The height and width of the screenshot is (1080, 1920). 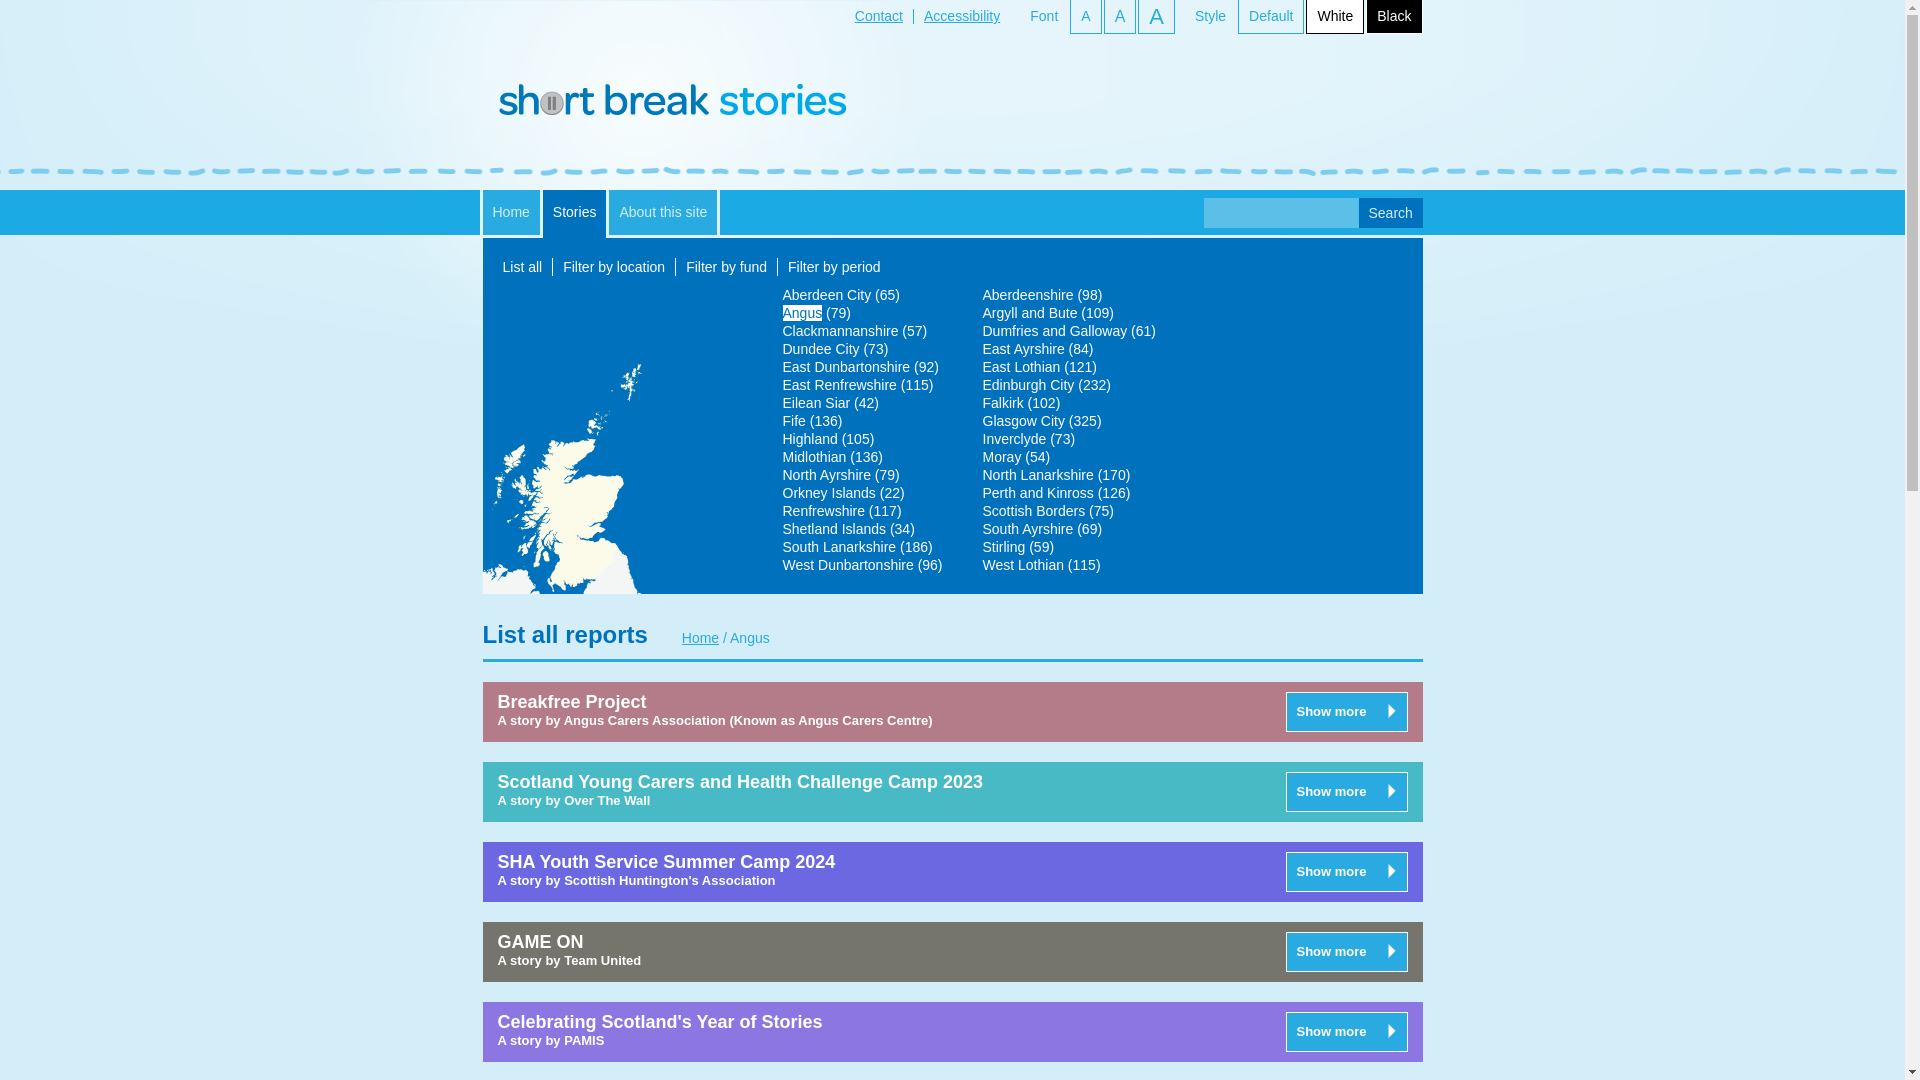 What do you see at coordinates (1027, 295) in the screenshot?
I see `Aberdeenshire` at bounding box center [1027, 295].